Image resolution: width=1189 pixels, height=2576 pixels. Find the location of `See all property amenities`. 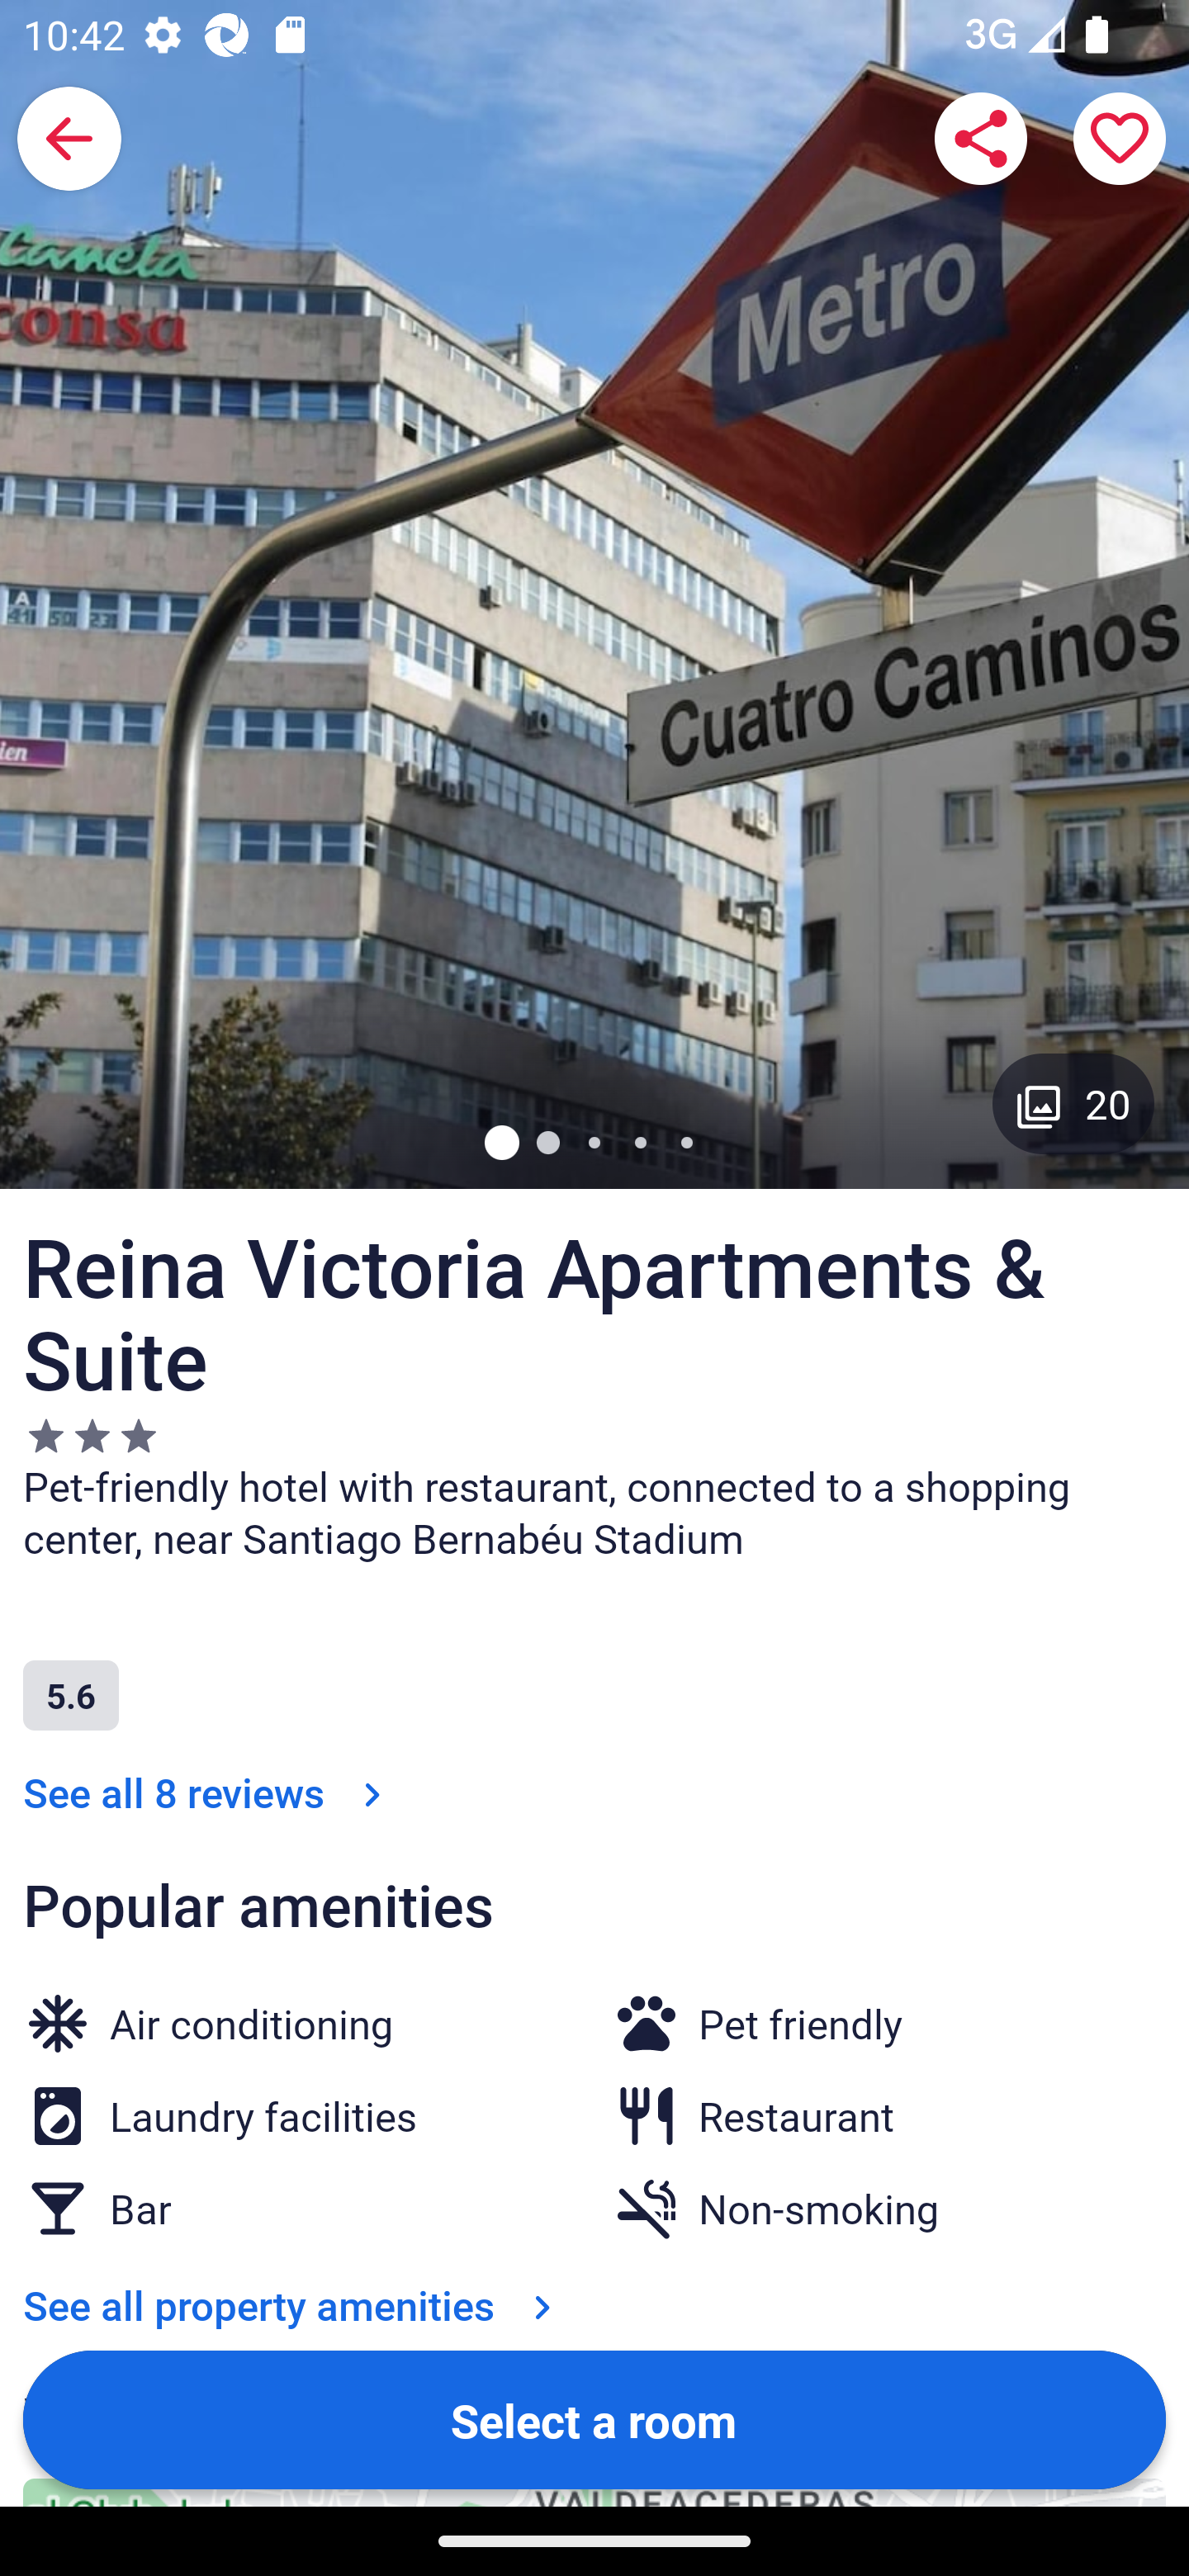

See all property amenities is located at coordinates (294, 2305).